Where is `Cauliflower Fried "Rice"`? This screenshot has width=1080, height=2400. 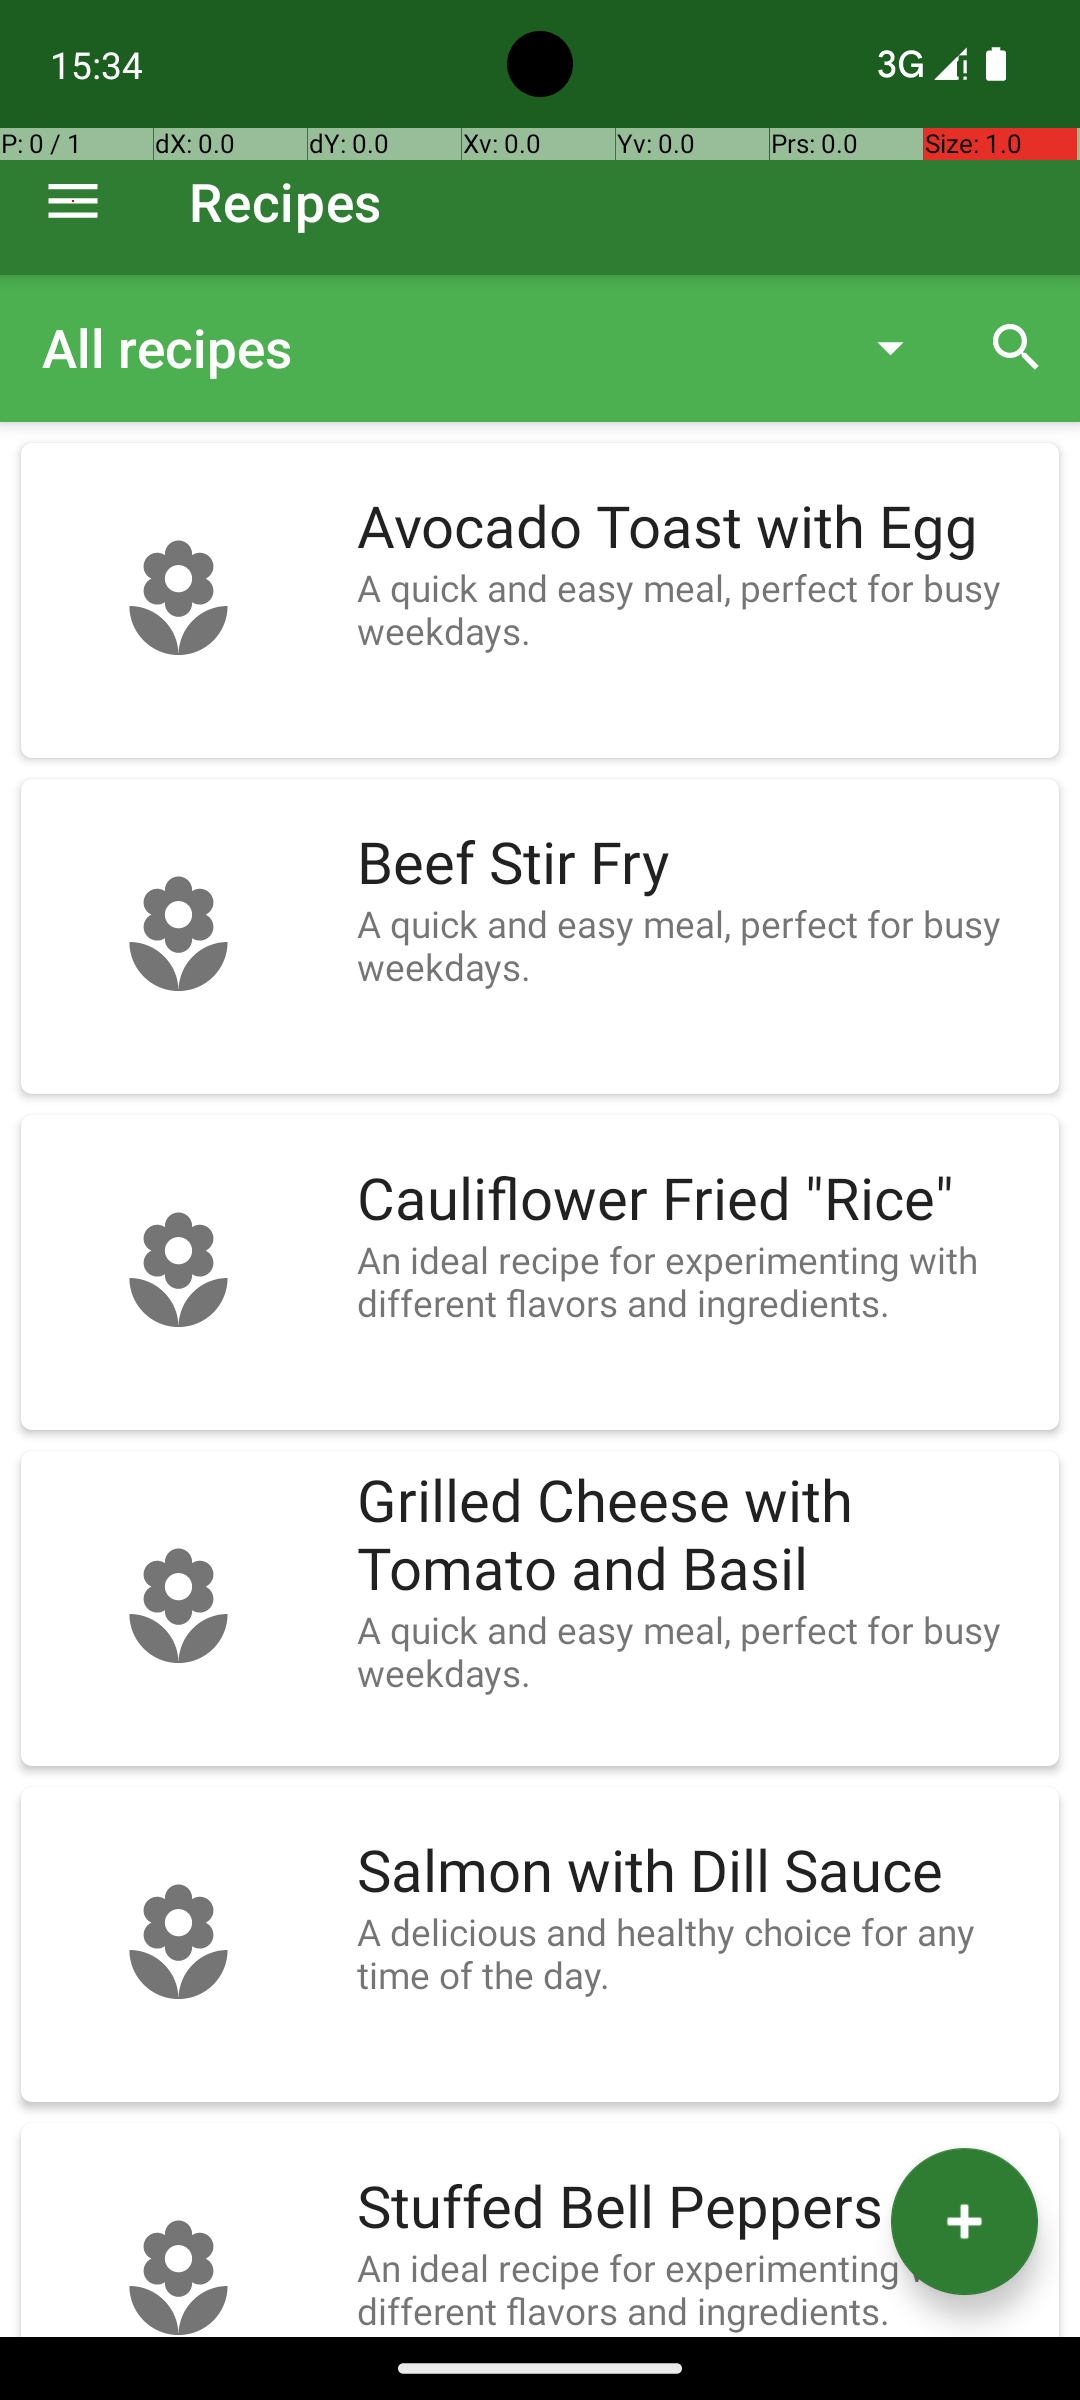 Cauliflower Fried "Rice" is located at coordinates (698, 1200).